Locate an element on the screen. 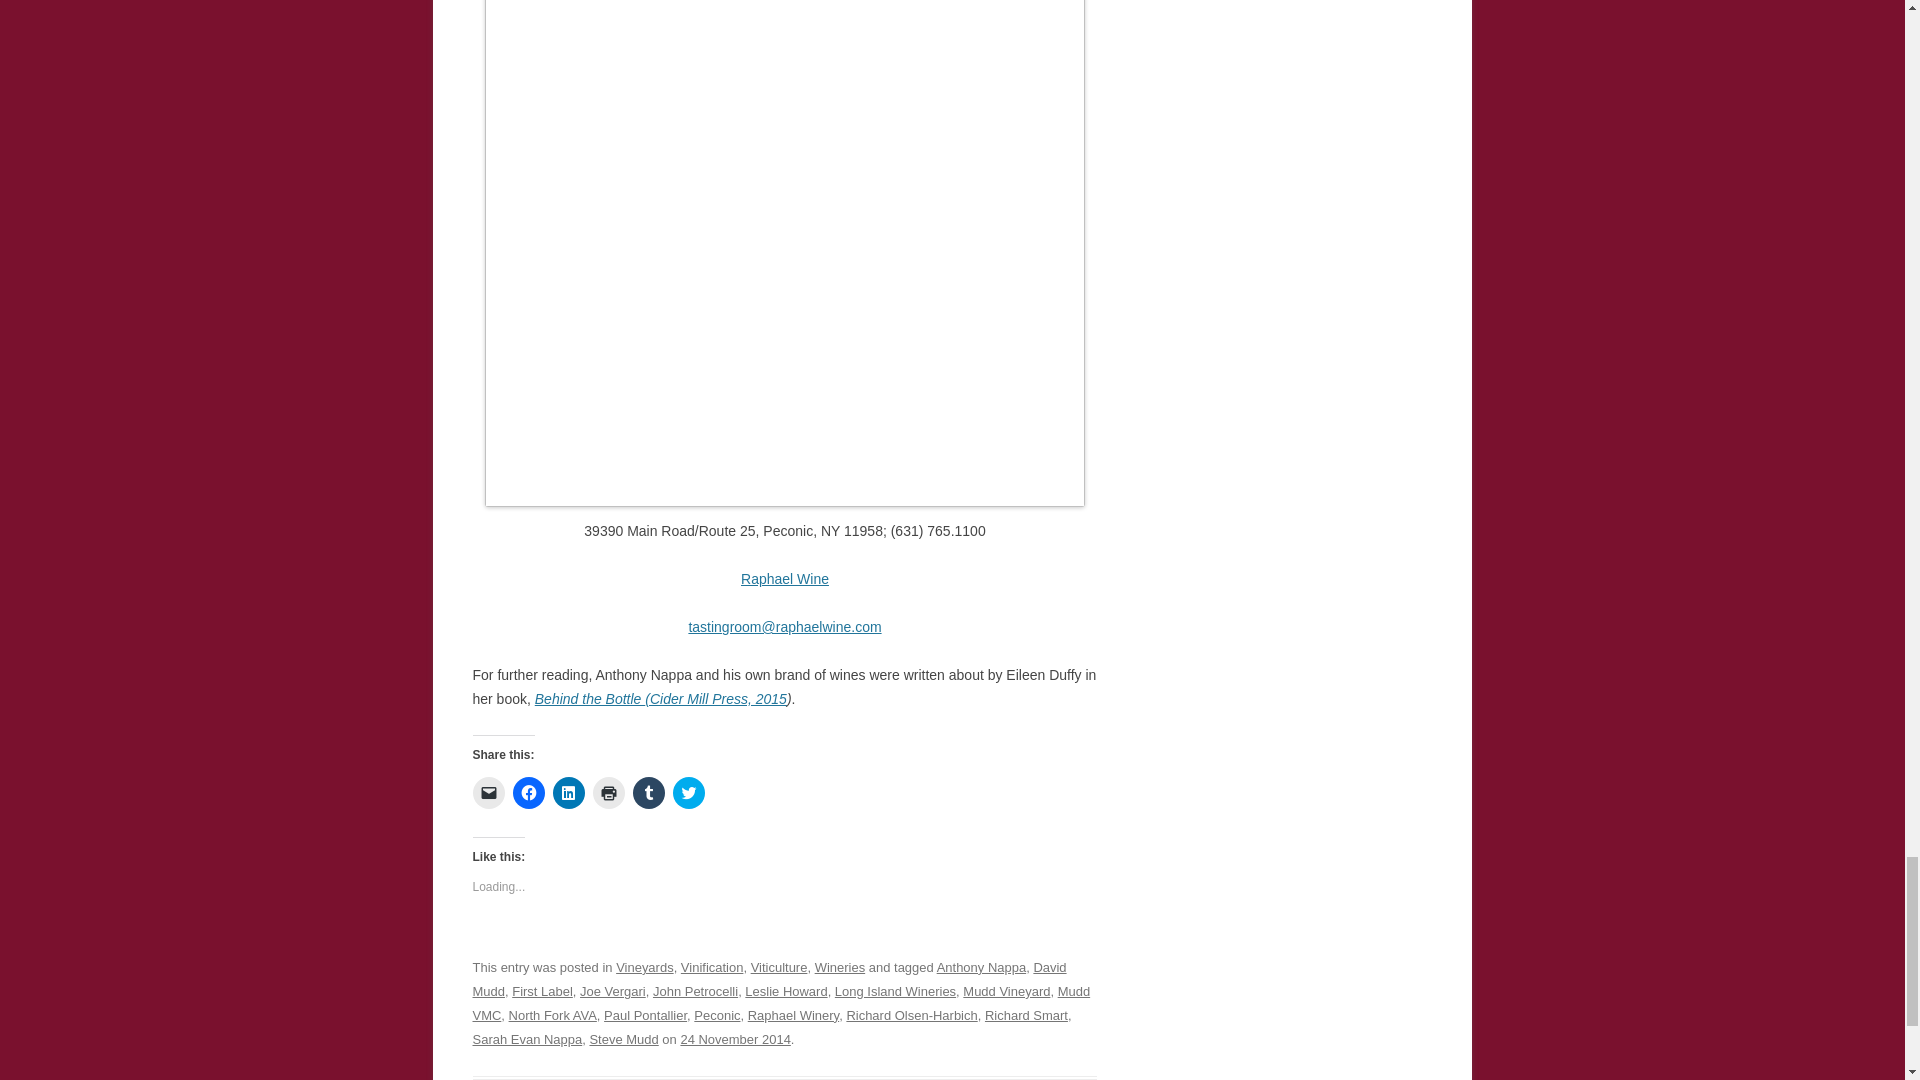  Long Island Wineries is located at coordinates (896, 991).